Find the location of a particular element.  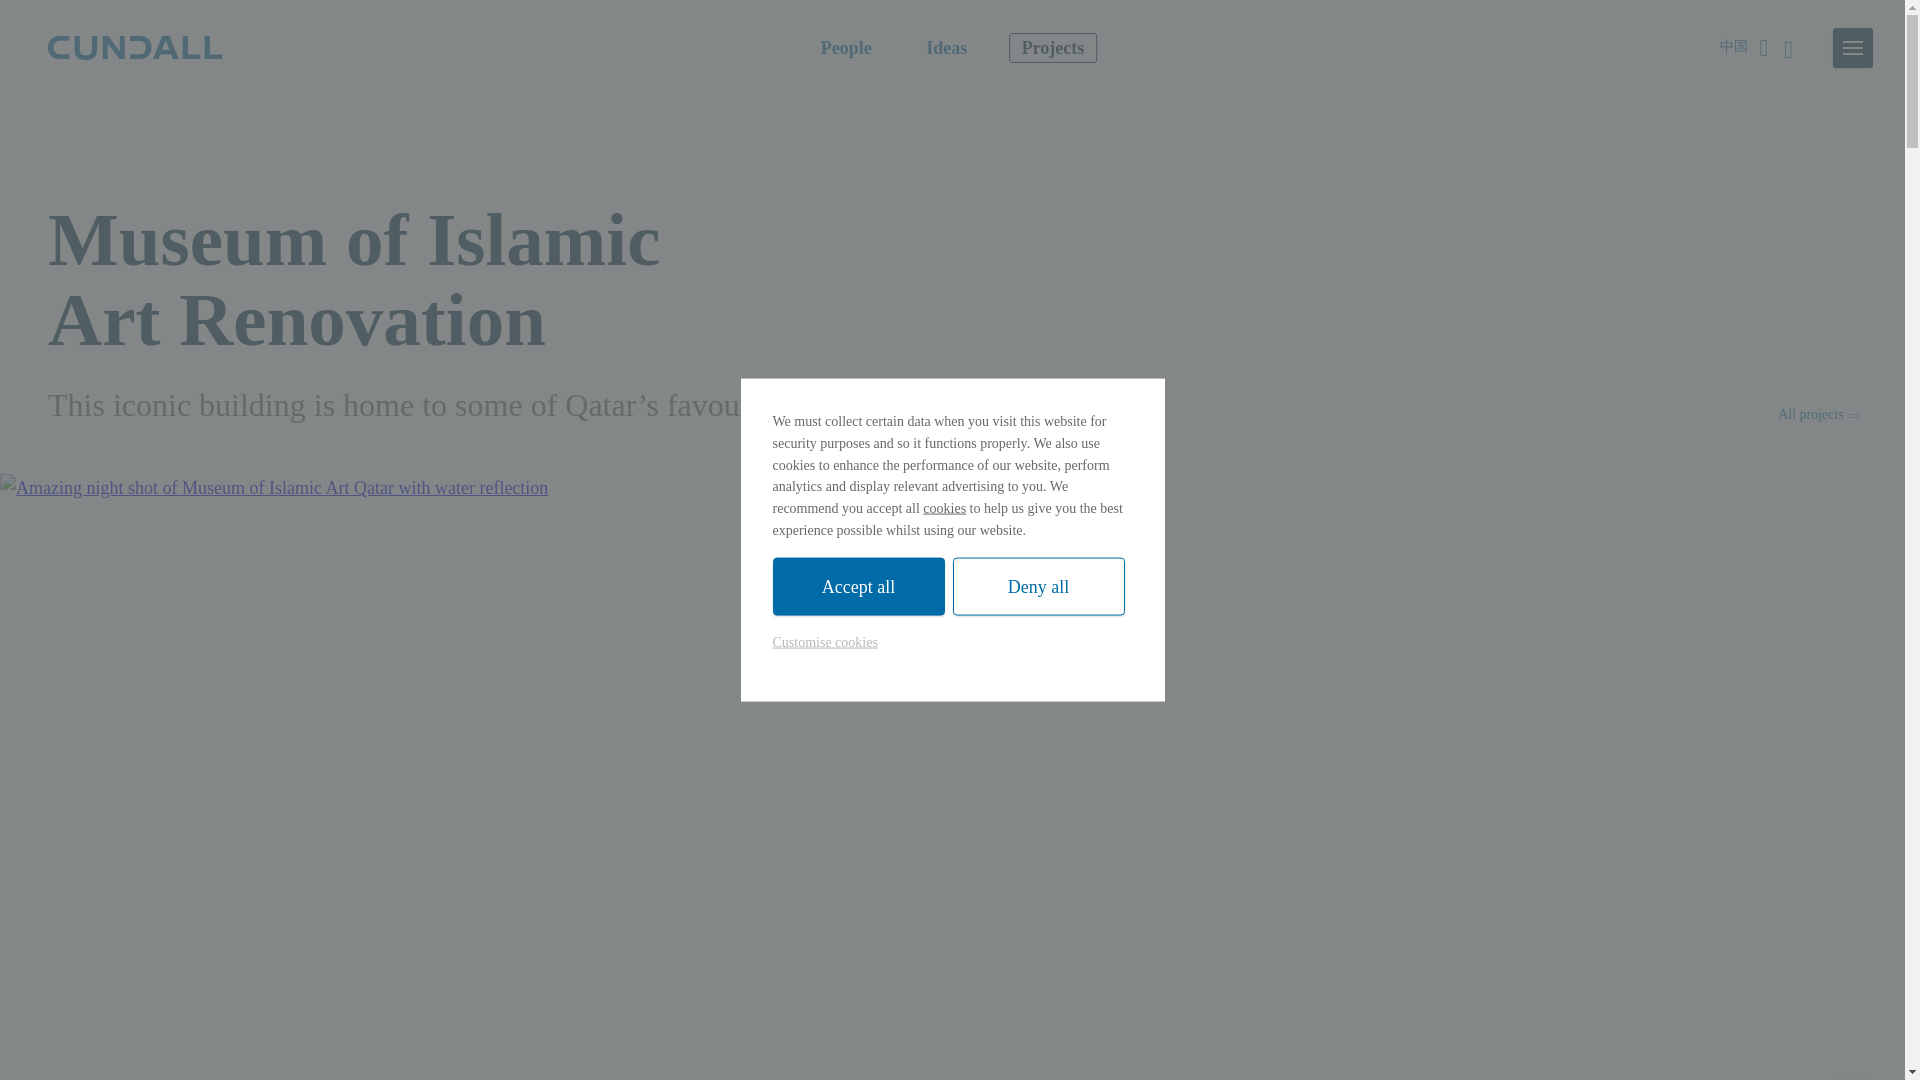

Deny all is located at coordinates (1038, 586).